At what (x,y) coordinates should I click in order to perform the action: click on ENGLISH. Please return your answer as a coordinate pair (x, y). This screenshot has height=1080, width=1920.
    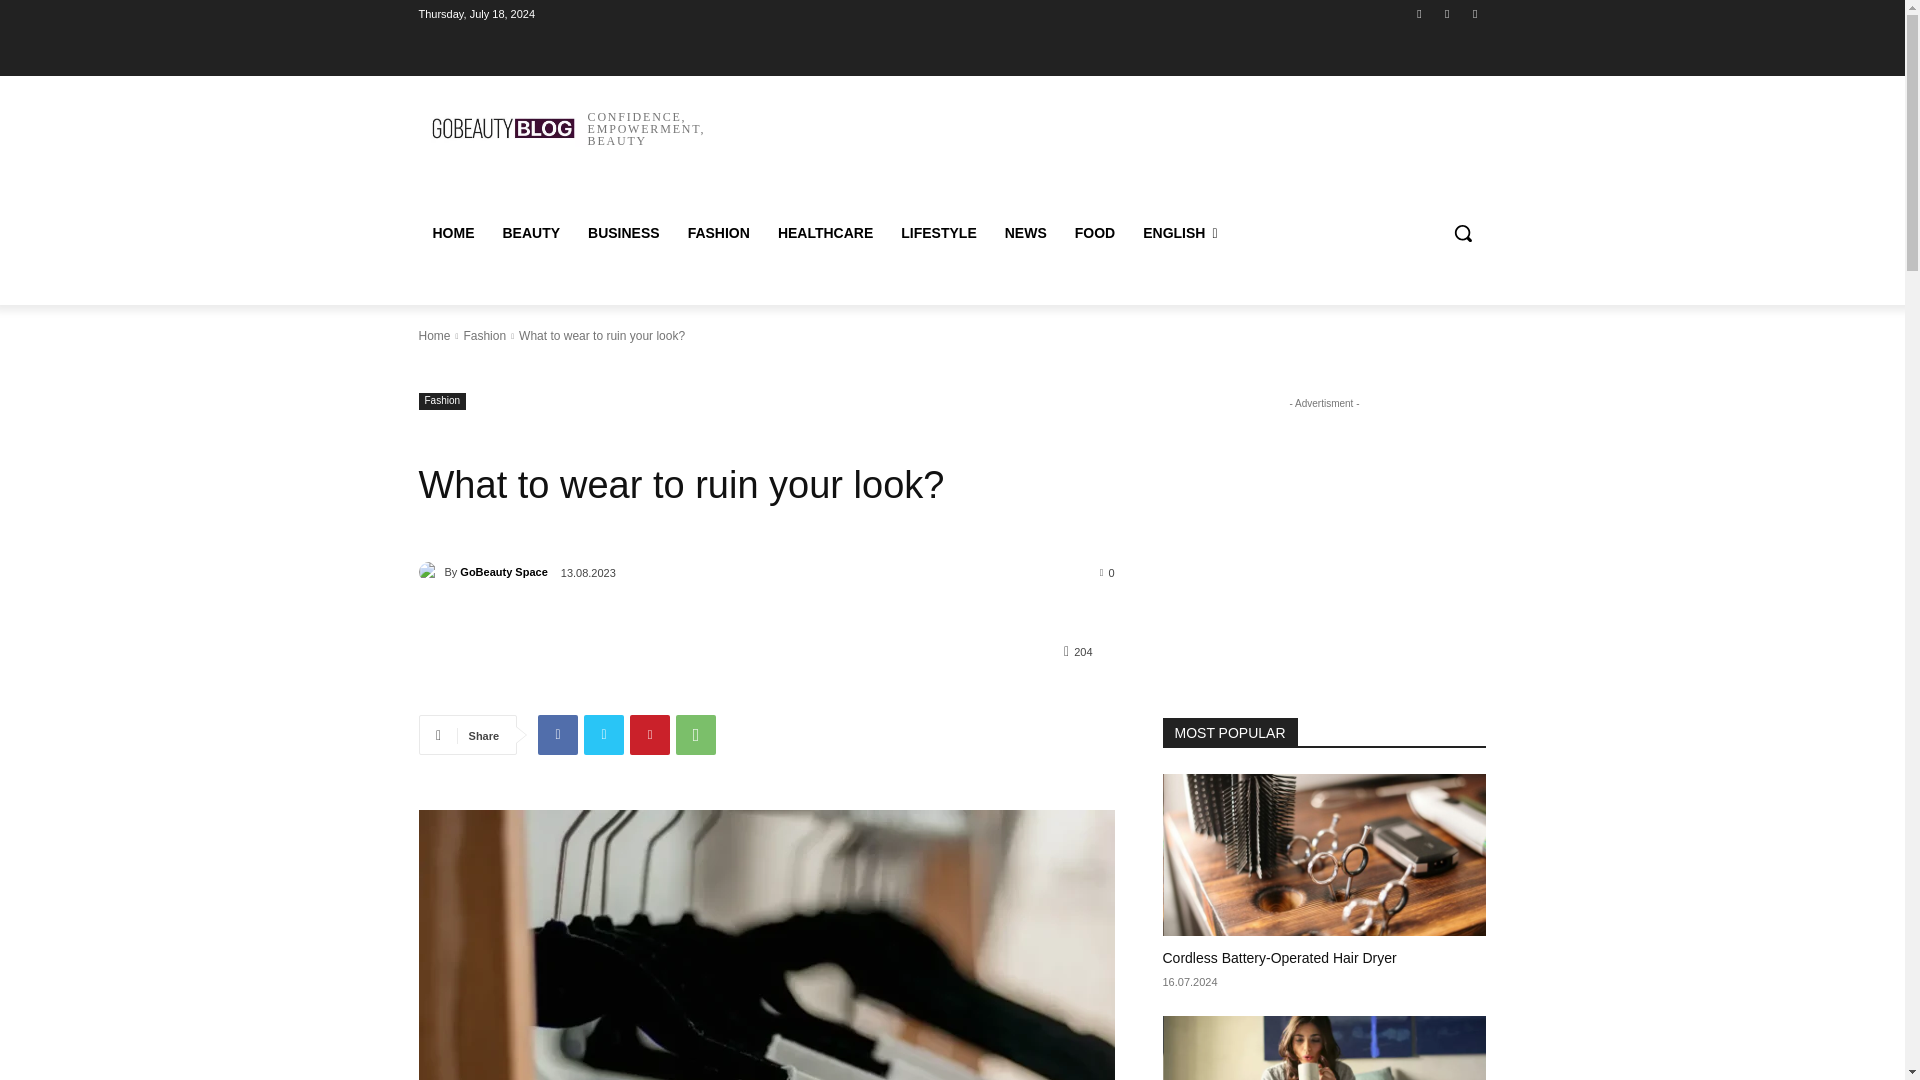
    Looking at the image, I should click on (1179, 233).